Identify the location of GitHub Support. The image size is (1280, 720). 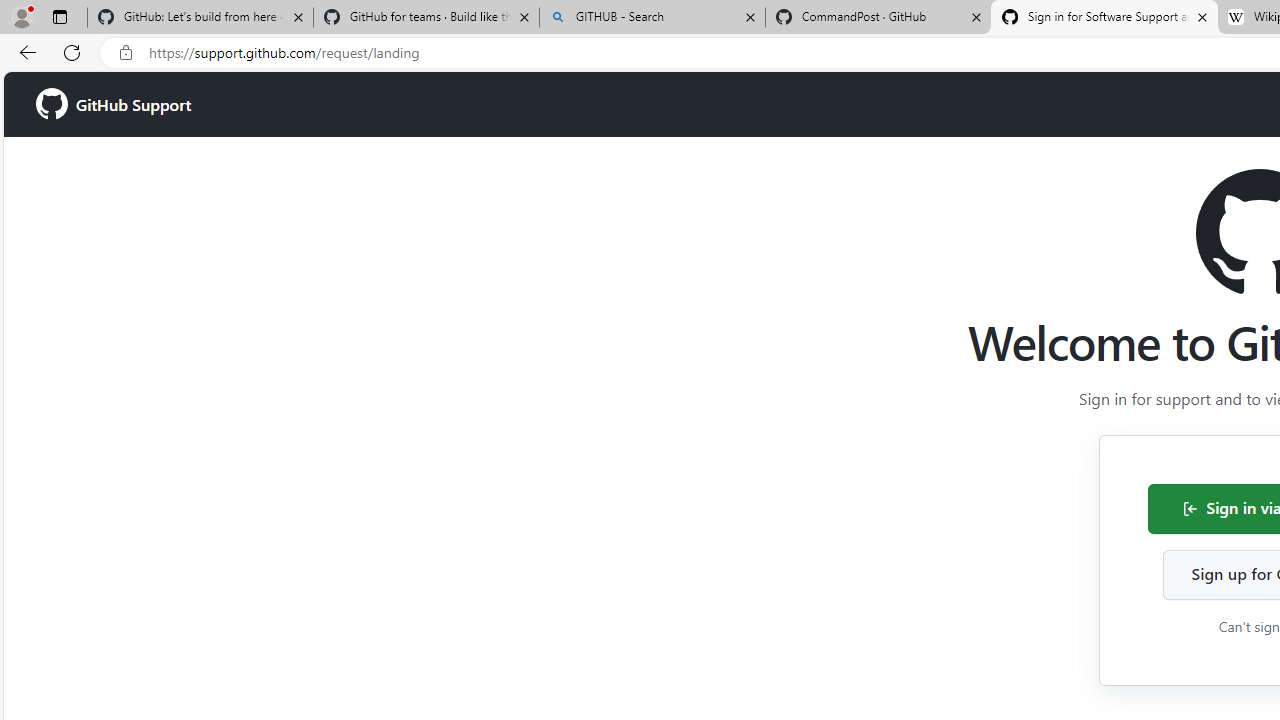
(114, 104).